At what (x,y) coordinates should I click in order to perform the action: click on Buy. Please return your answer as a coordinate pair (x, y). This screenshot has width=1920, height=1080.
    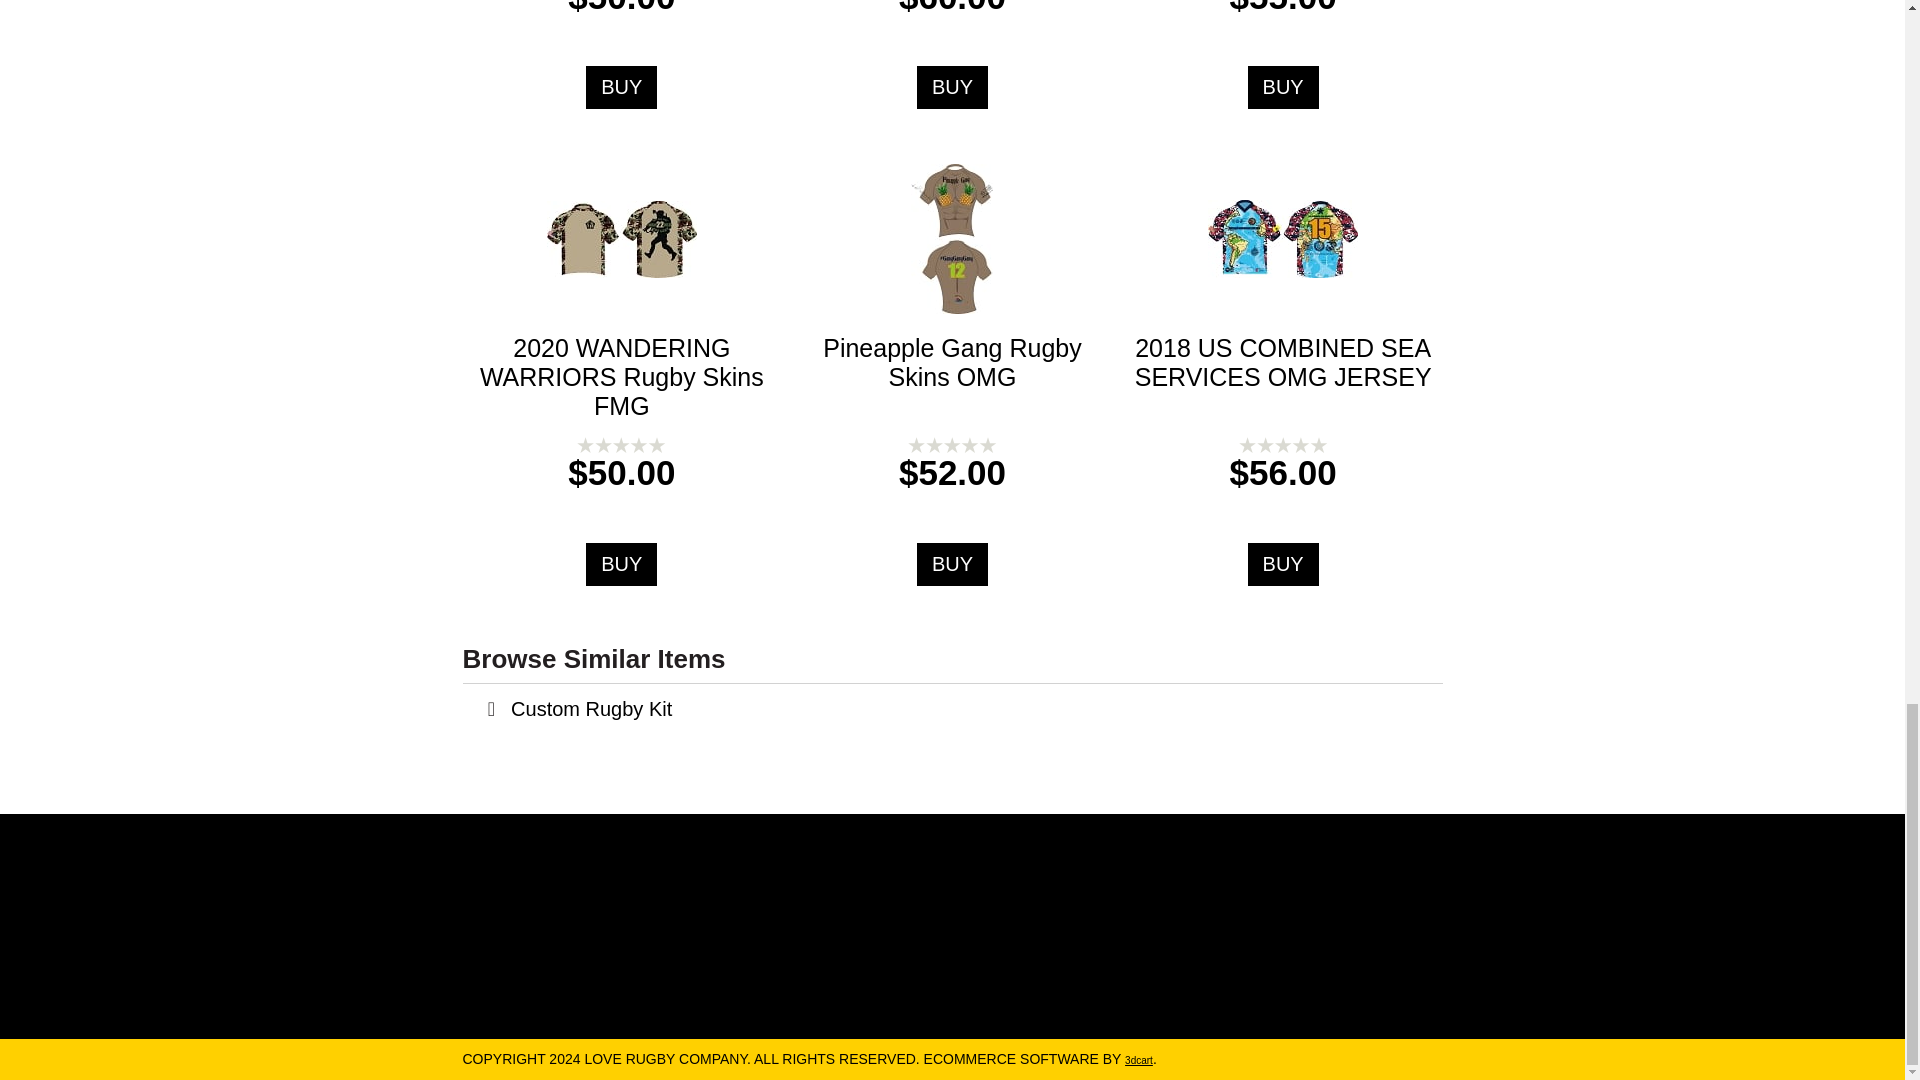
    Looking at the image, I should click on (620, 564).